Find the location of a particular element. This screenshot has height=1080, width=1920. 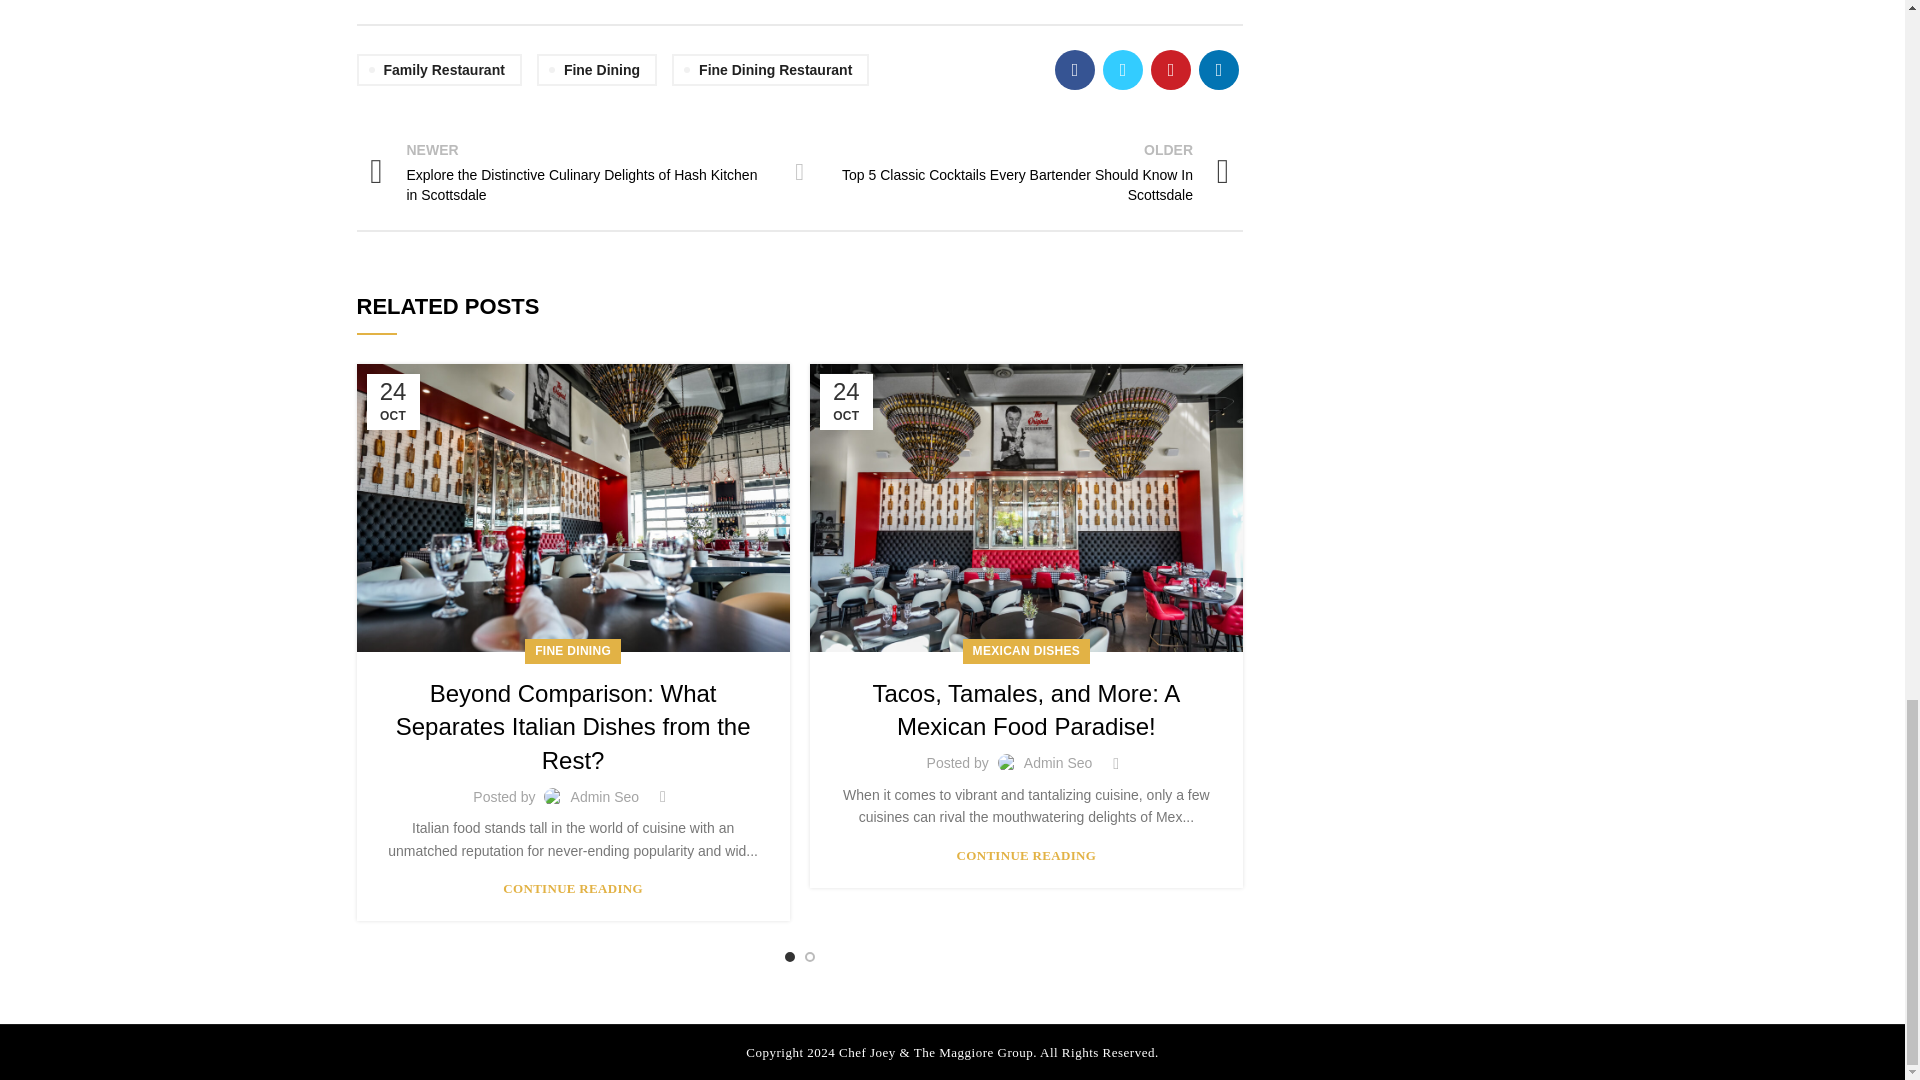

A Mexican Food Paradise! is located at coordinates (1026, 508).